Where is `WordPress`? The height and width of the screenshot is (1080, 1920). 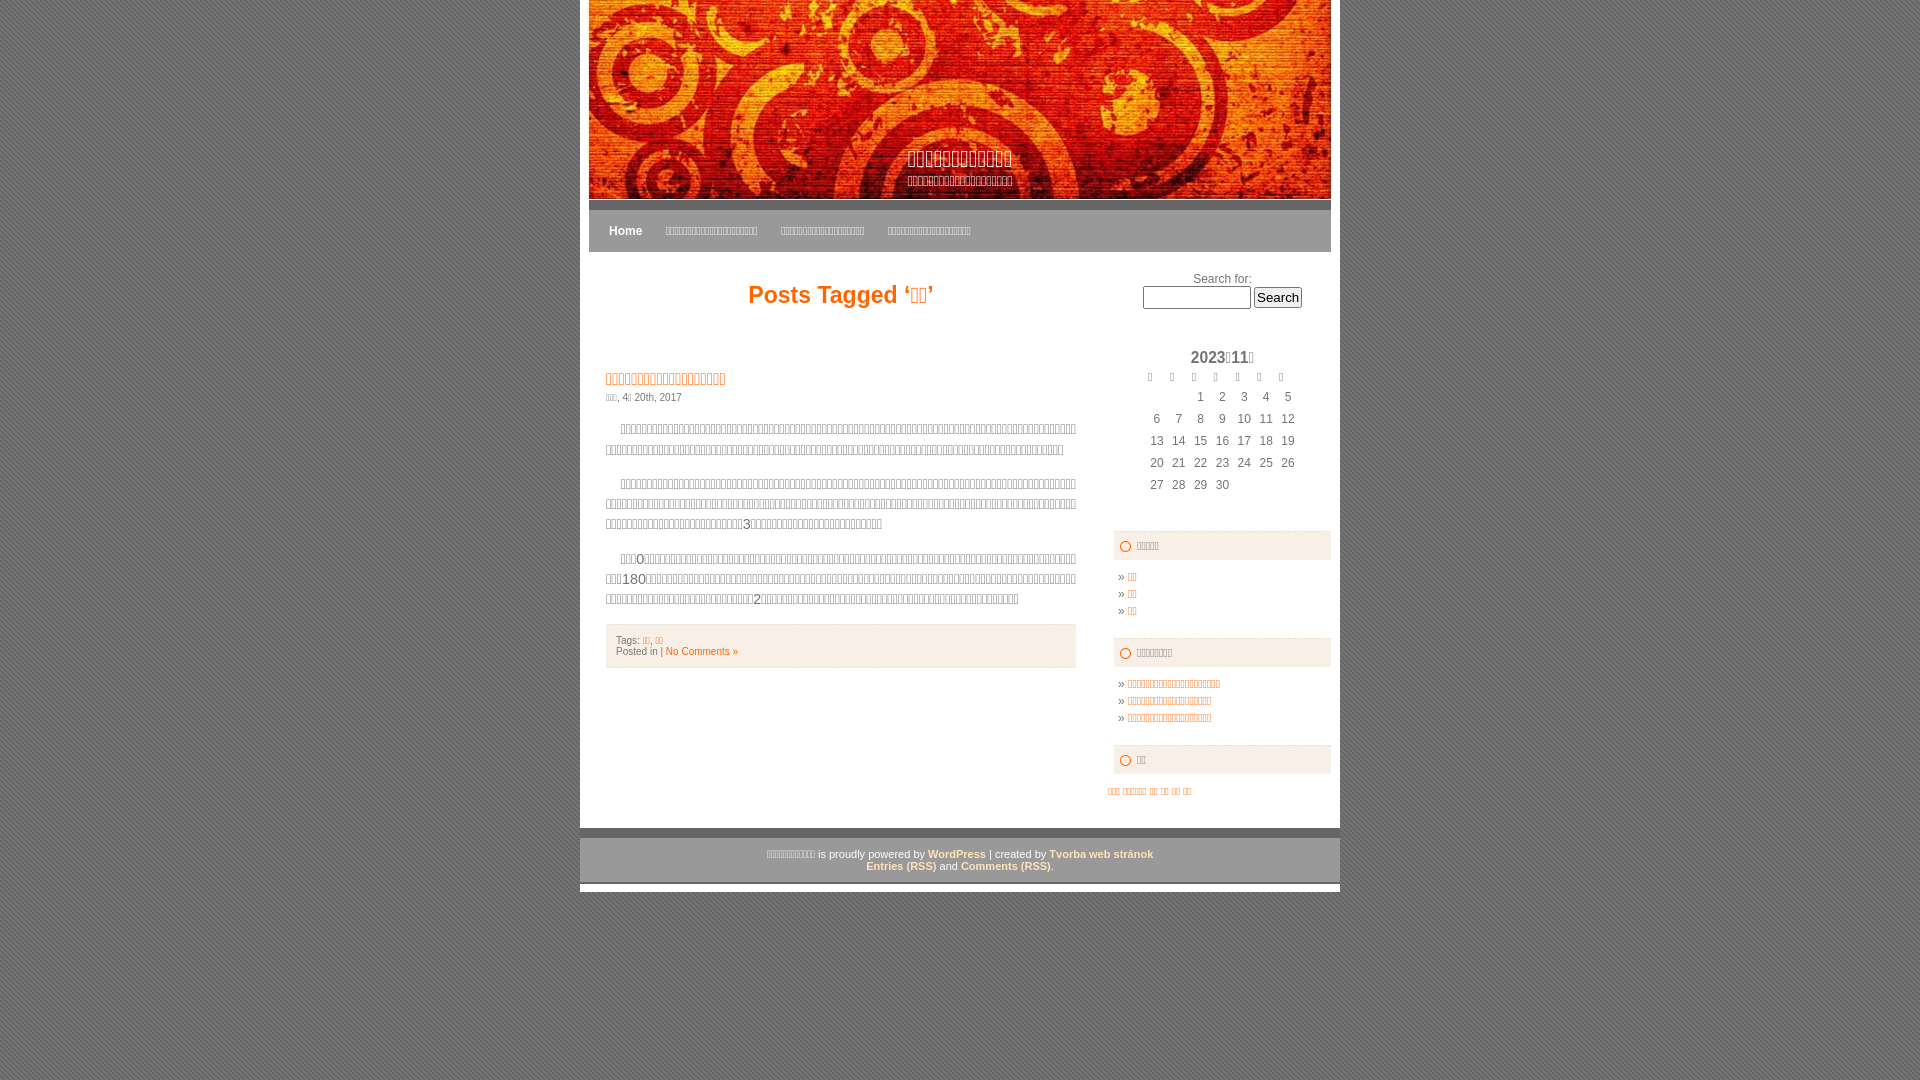 WordPress is located at coordinates (957, 854).